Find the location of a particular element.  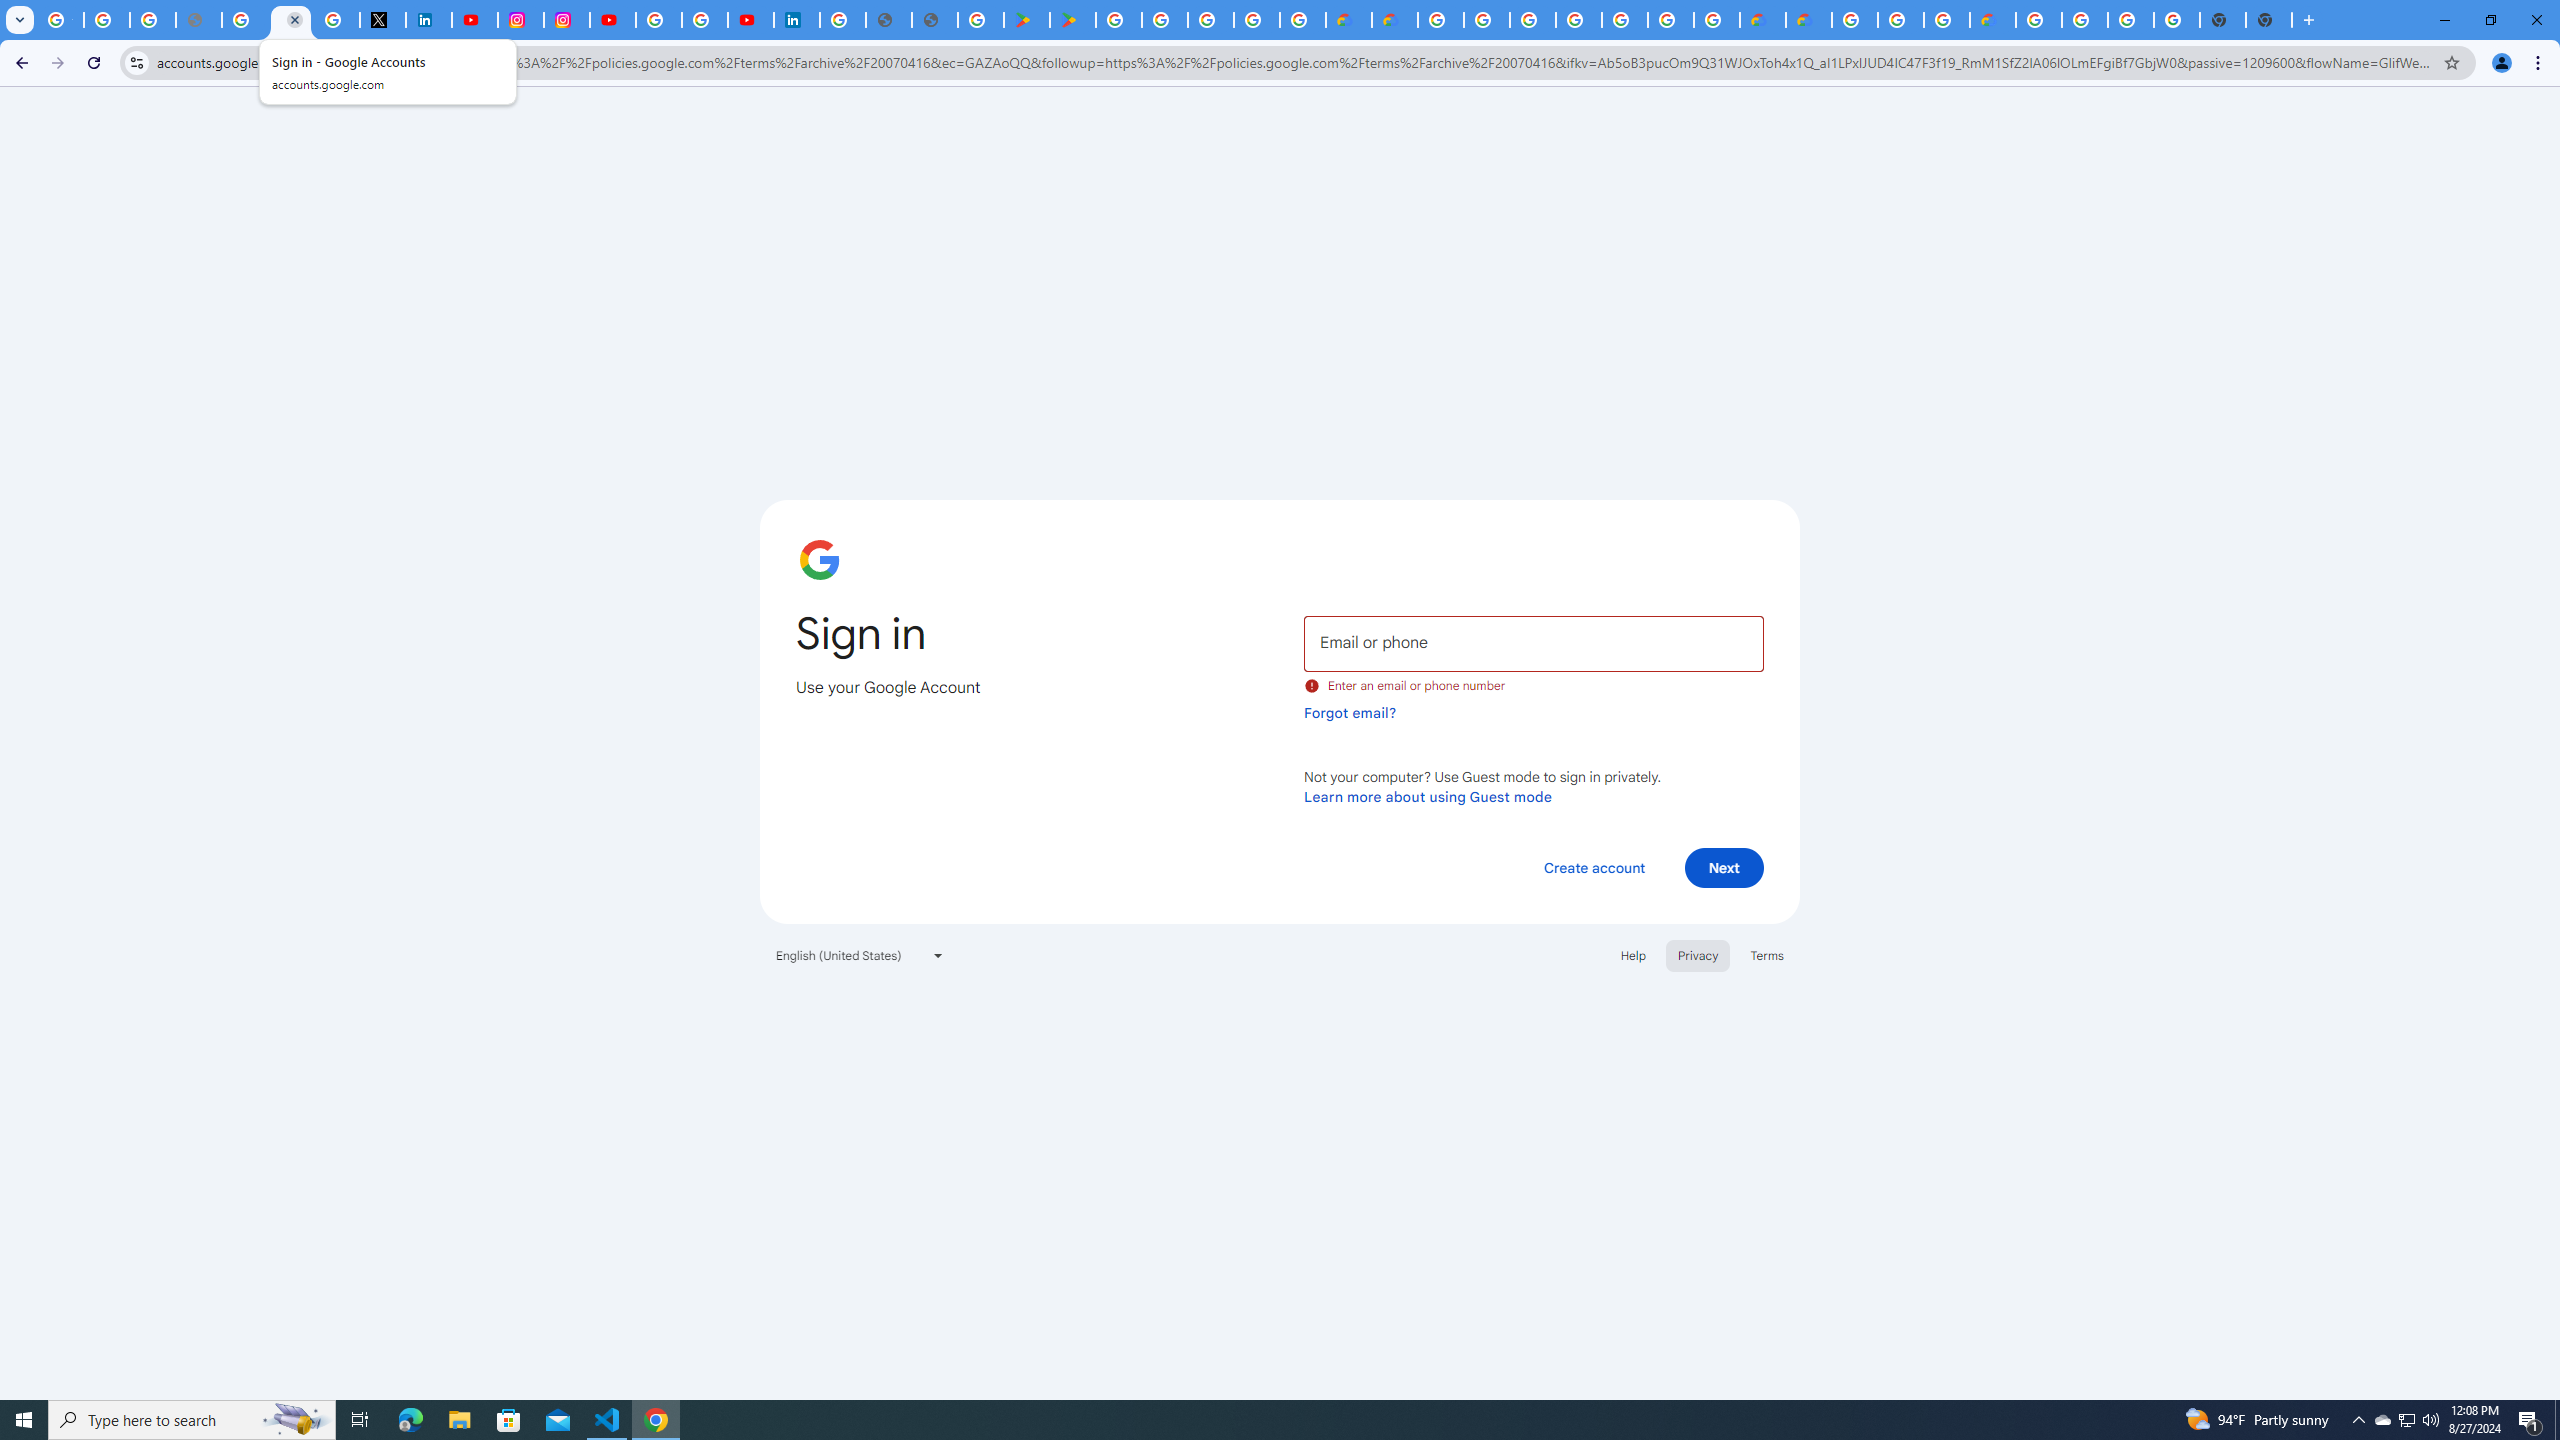

Terms is located at coordinates (1768, 955).